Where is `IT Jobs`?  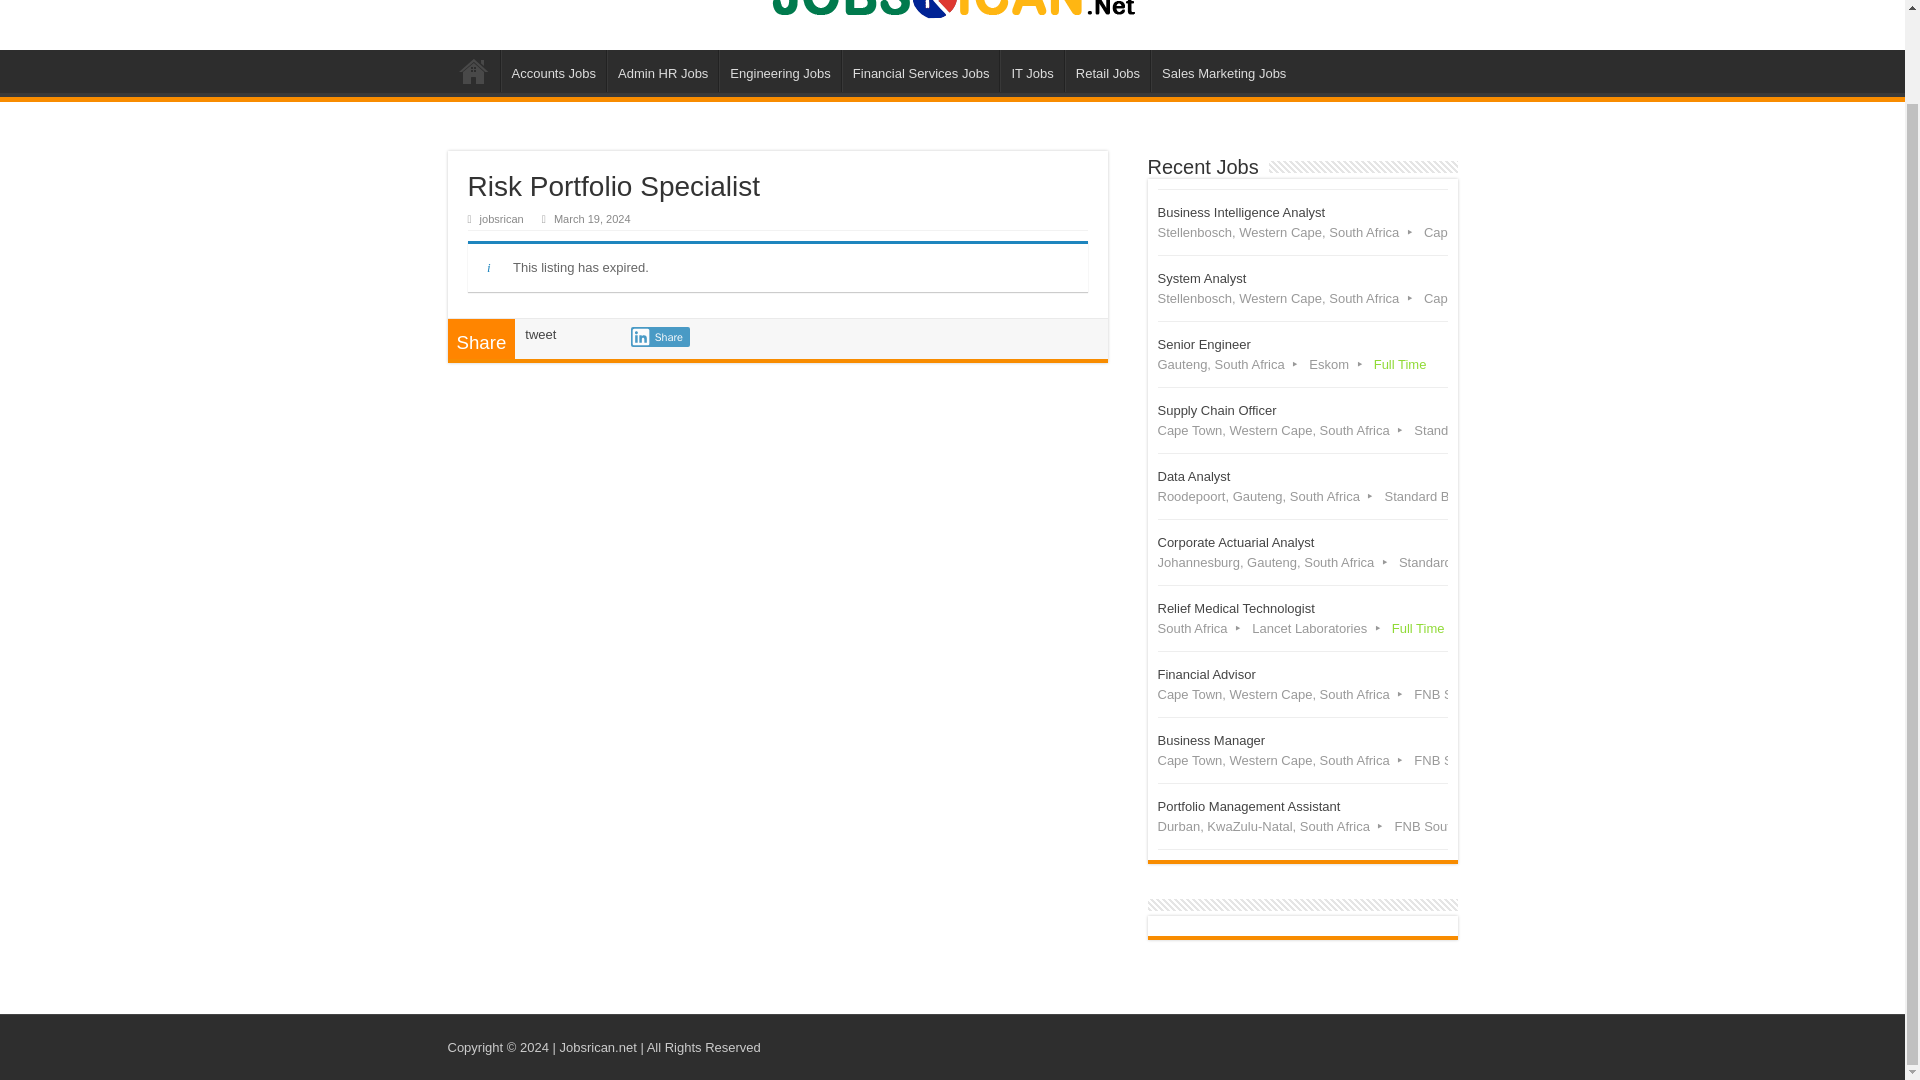
IT Jobs is located at coordinates (1032, 70).